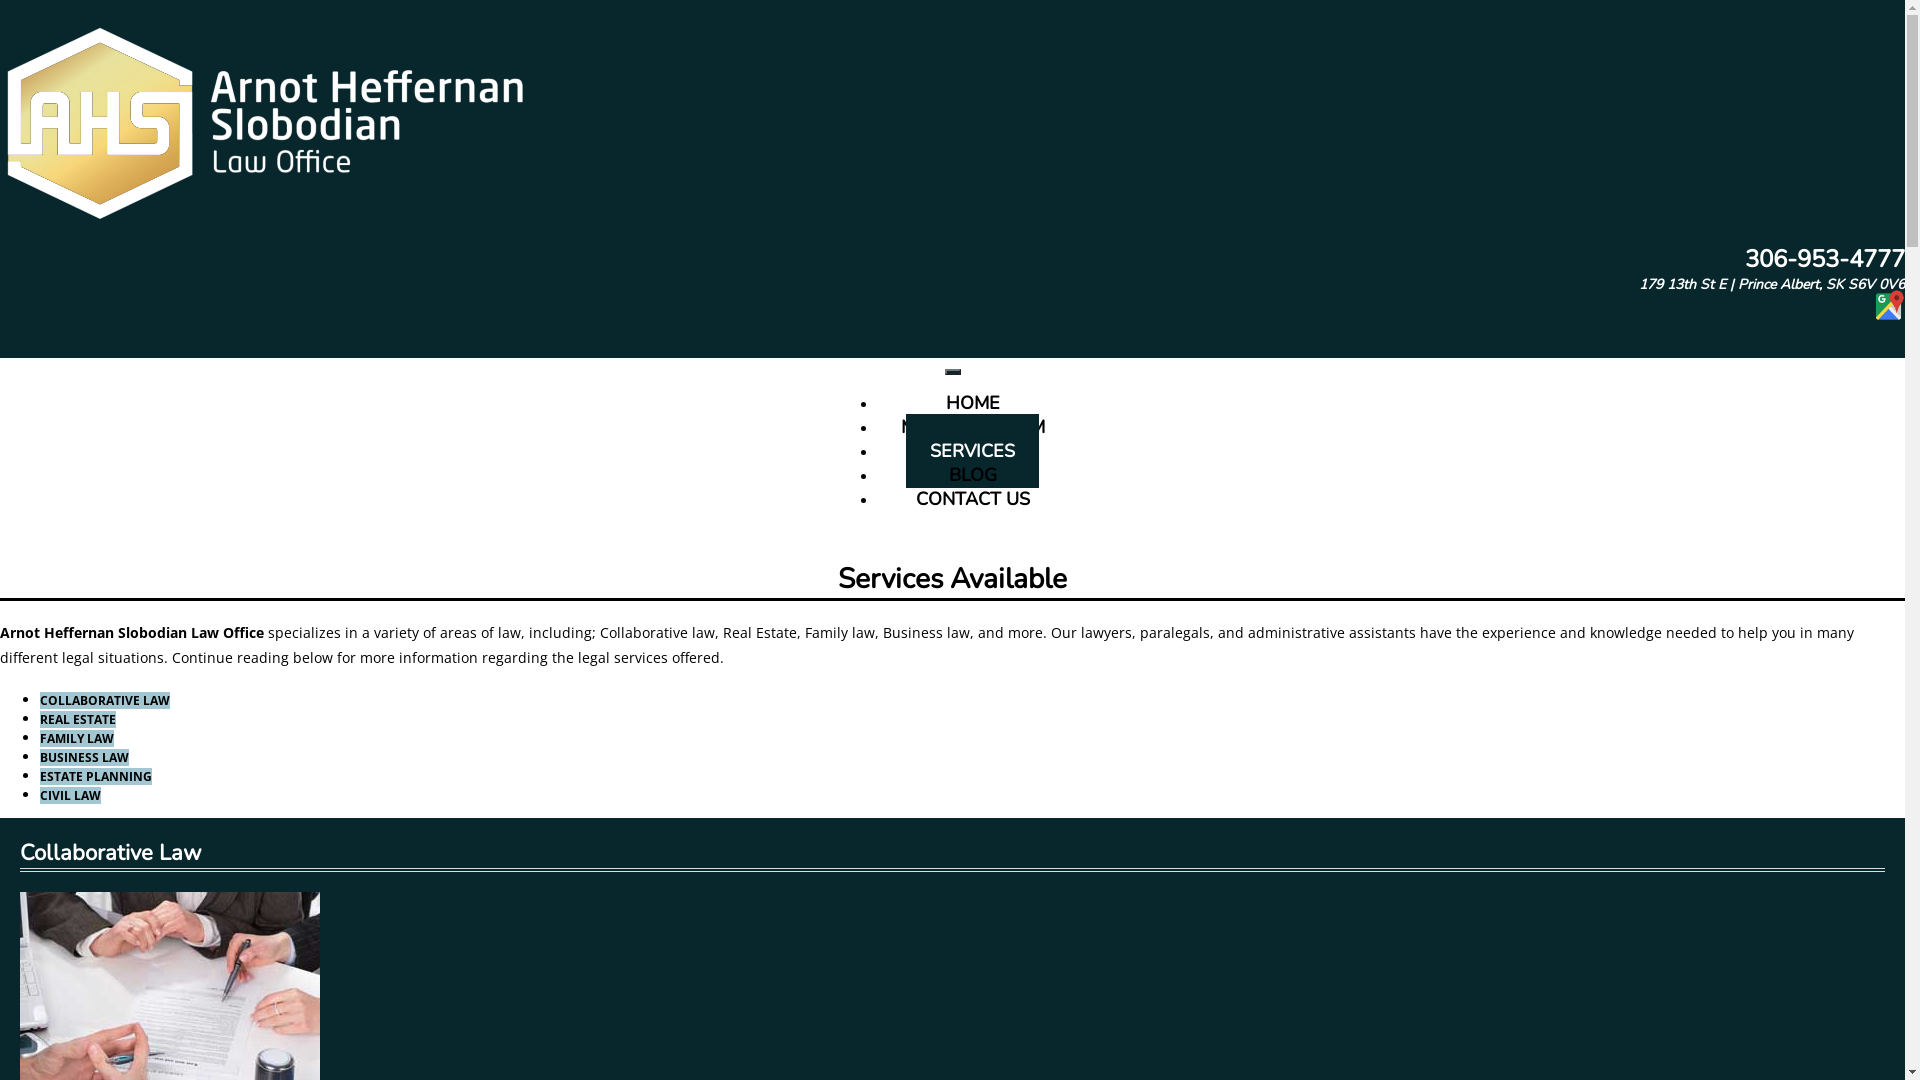 This screenshot has width=1920, height=1080. Describe the element at coordinates (96, 776) in the screenshot. I see `ESTATE PLANNING` at that location.